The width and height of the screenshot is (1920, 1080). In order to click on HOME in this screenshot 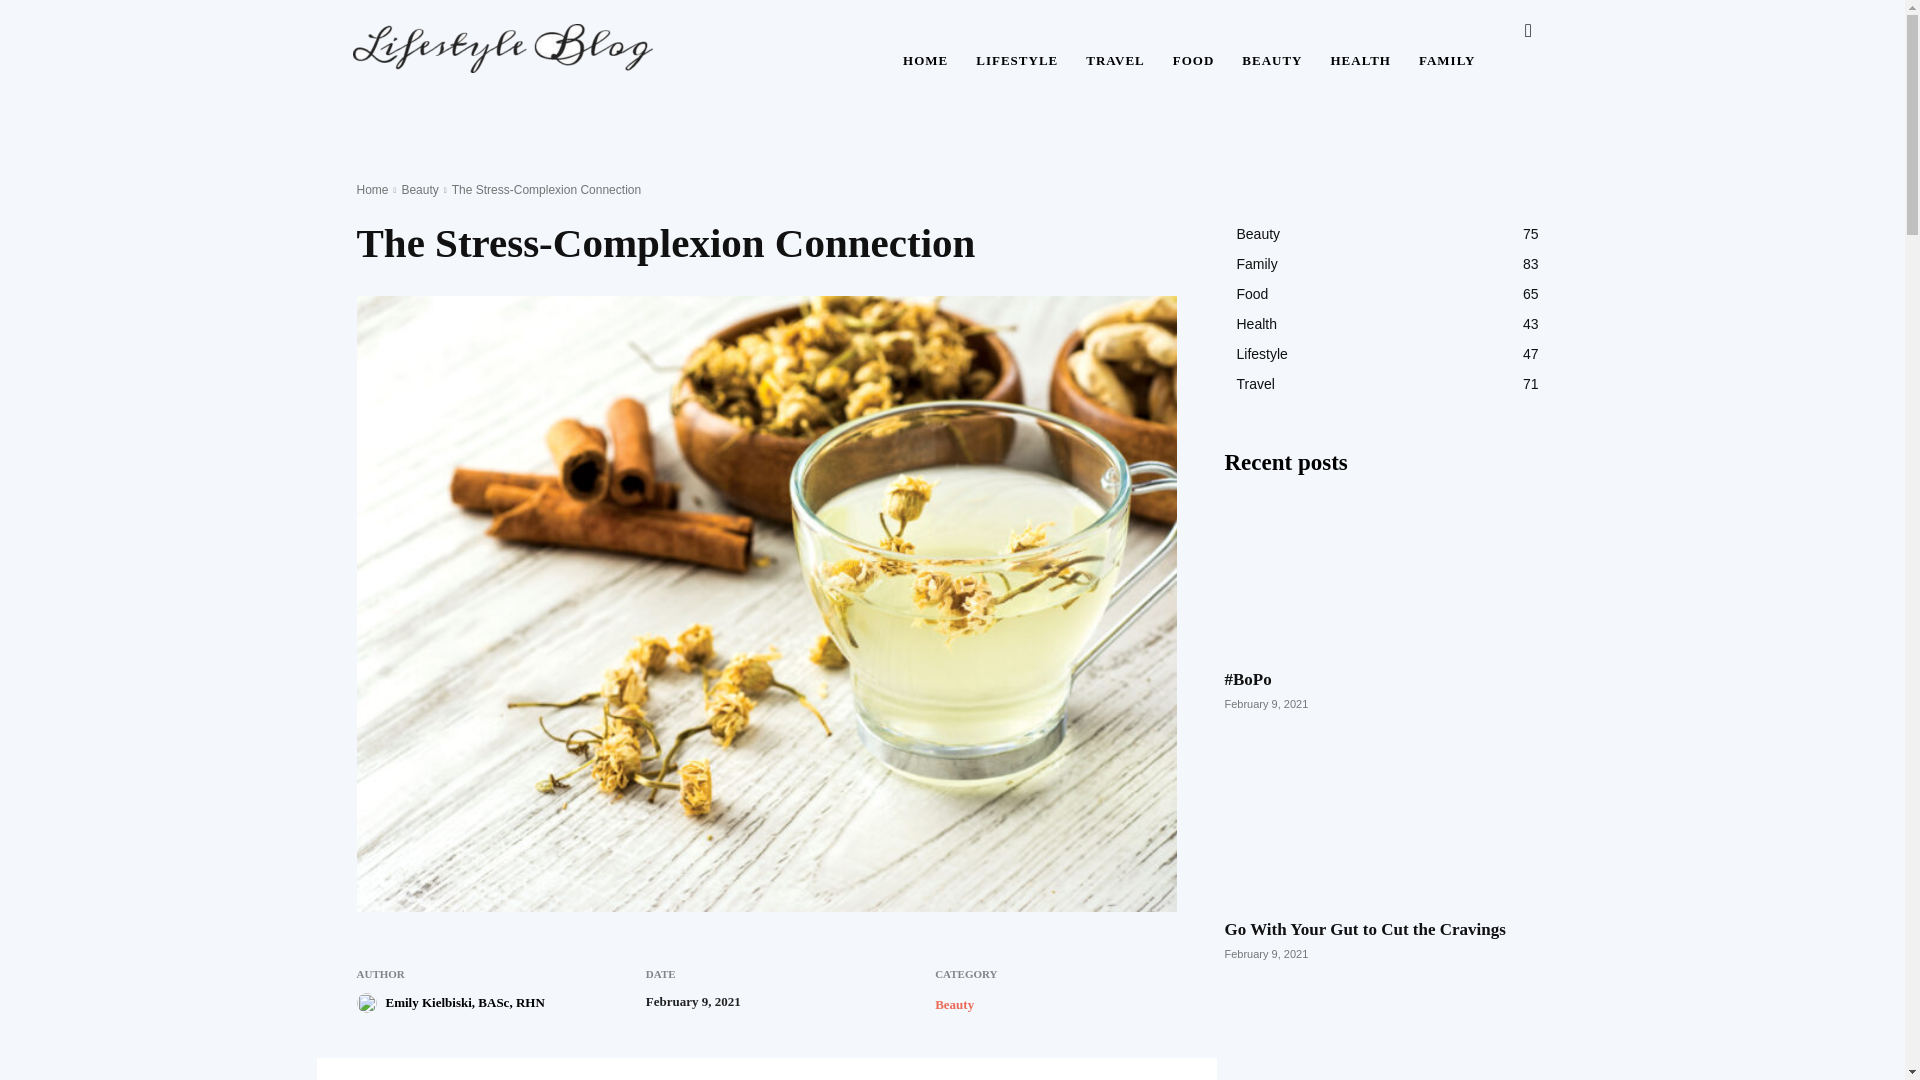, I will do `click(924, 60)`.